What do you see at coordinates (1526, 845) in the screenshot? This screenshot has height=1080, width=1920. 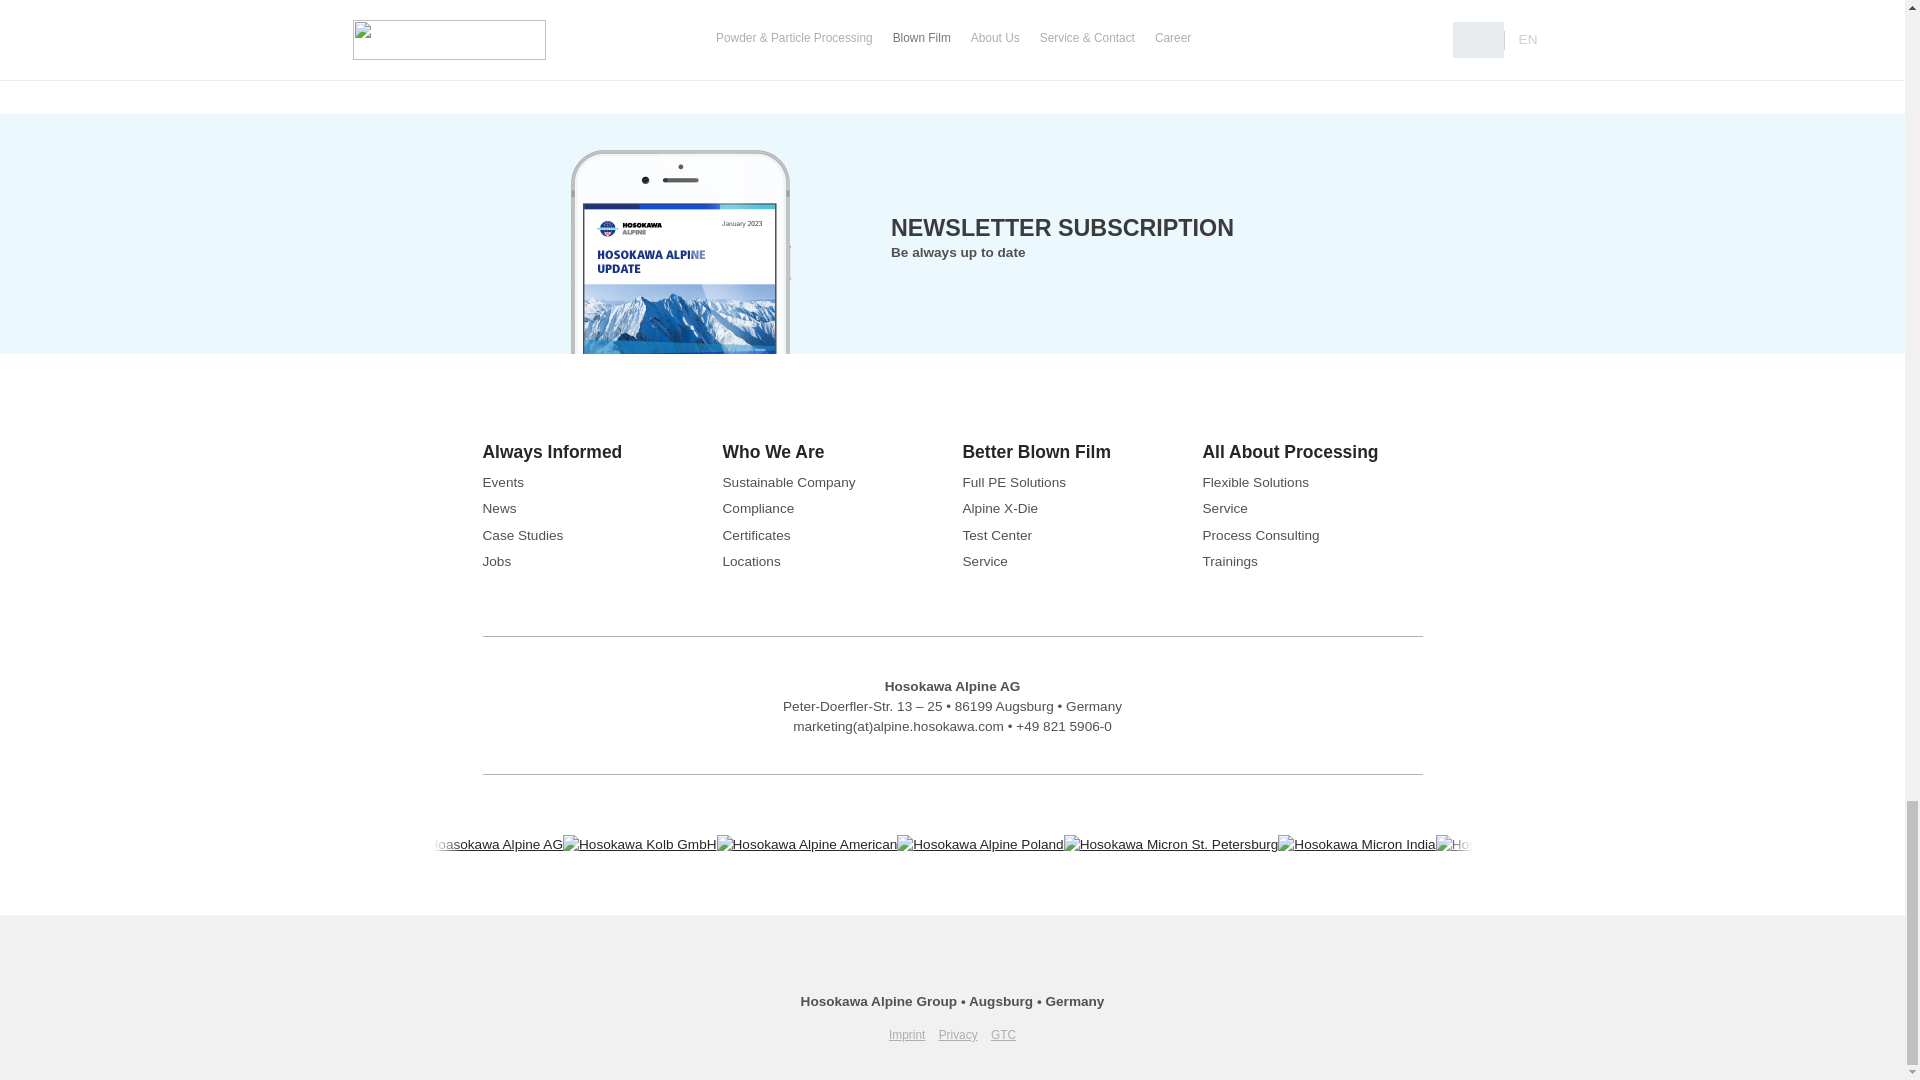 I see `Hosokawa Solids Solutions` at bounding box center [1526, 845].